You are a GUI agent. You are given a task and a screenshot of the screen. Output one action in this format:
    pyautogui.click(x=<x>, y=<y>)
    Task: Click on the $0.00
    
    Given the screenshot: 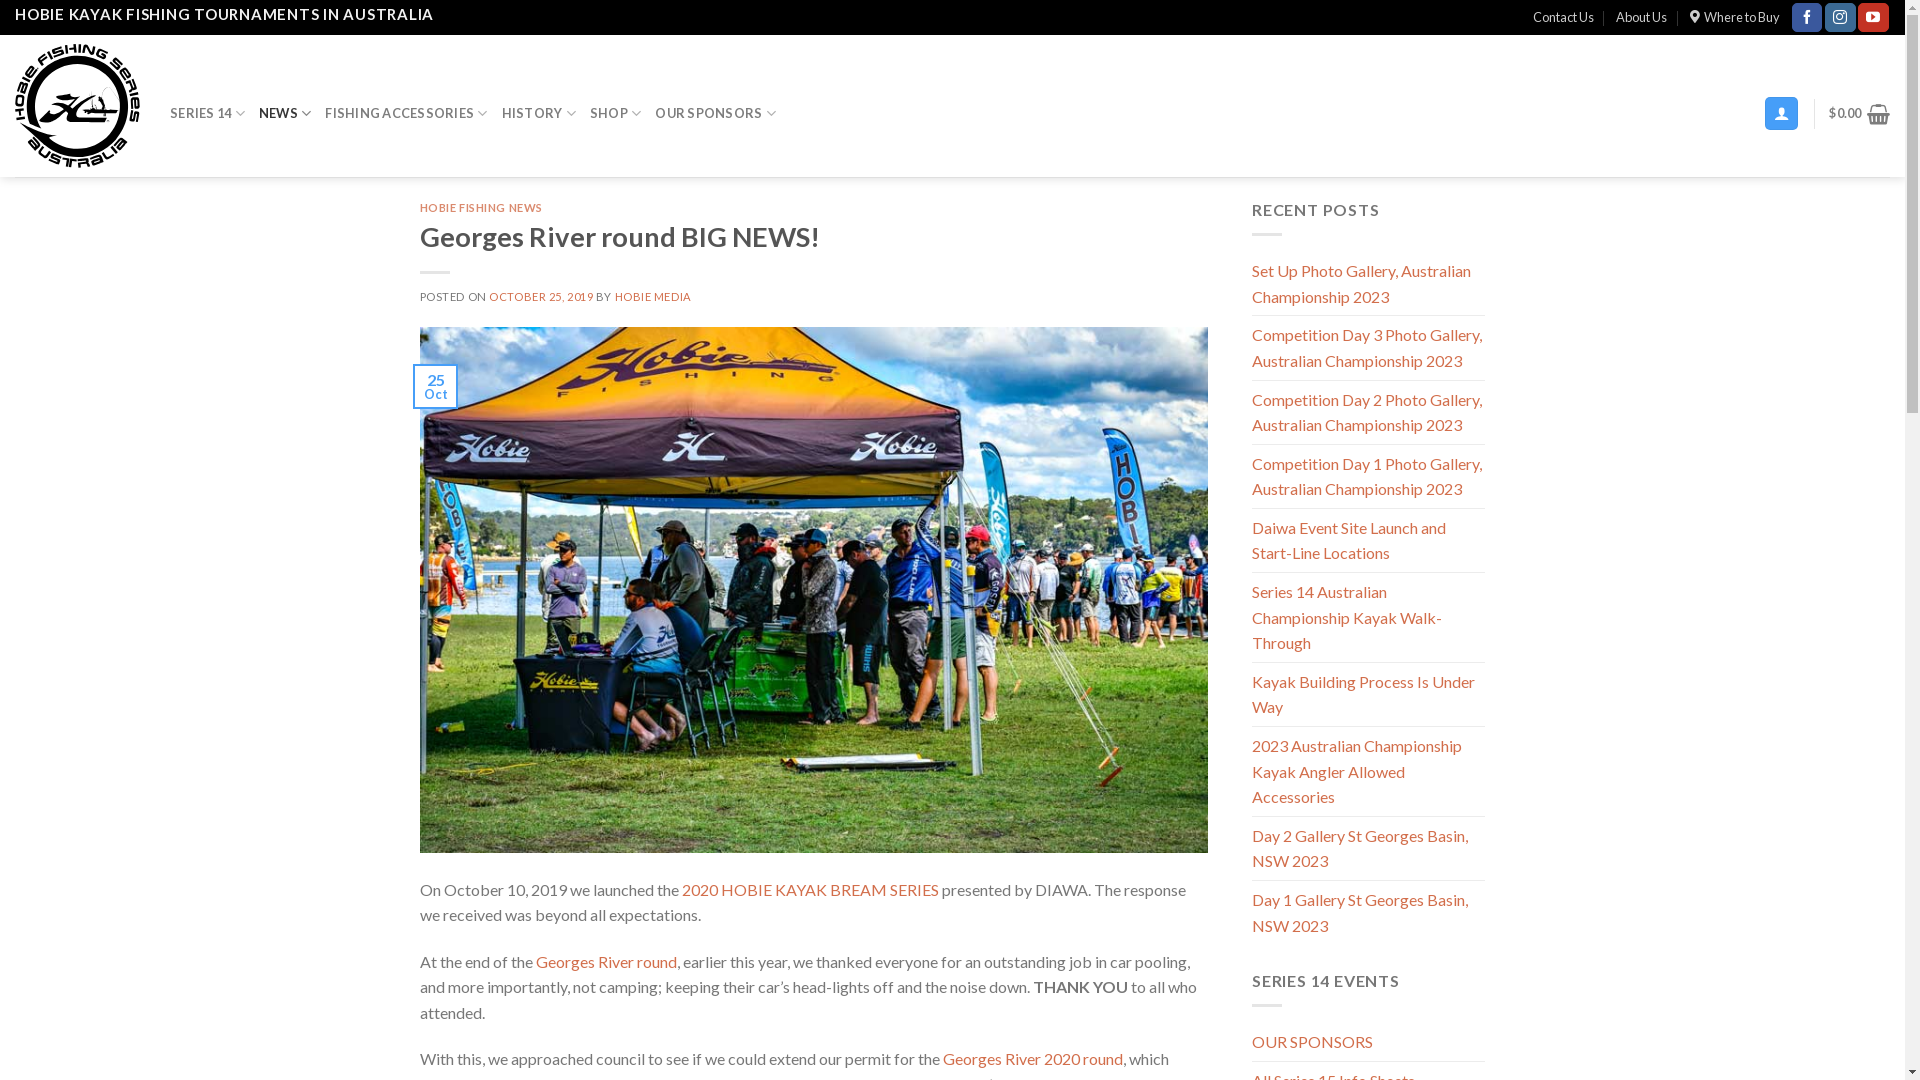 What is the action you would take?
    pyautogui.click(x=1860, y=114)
    